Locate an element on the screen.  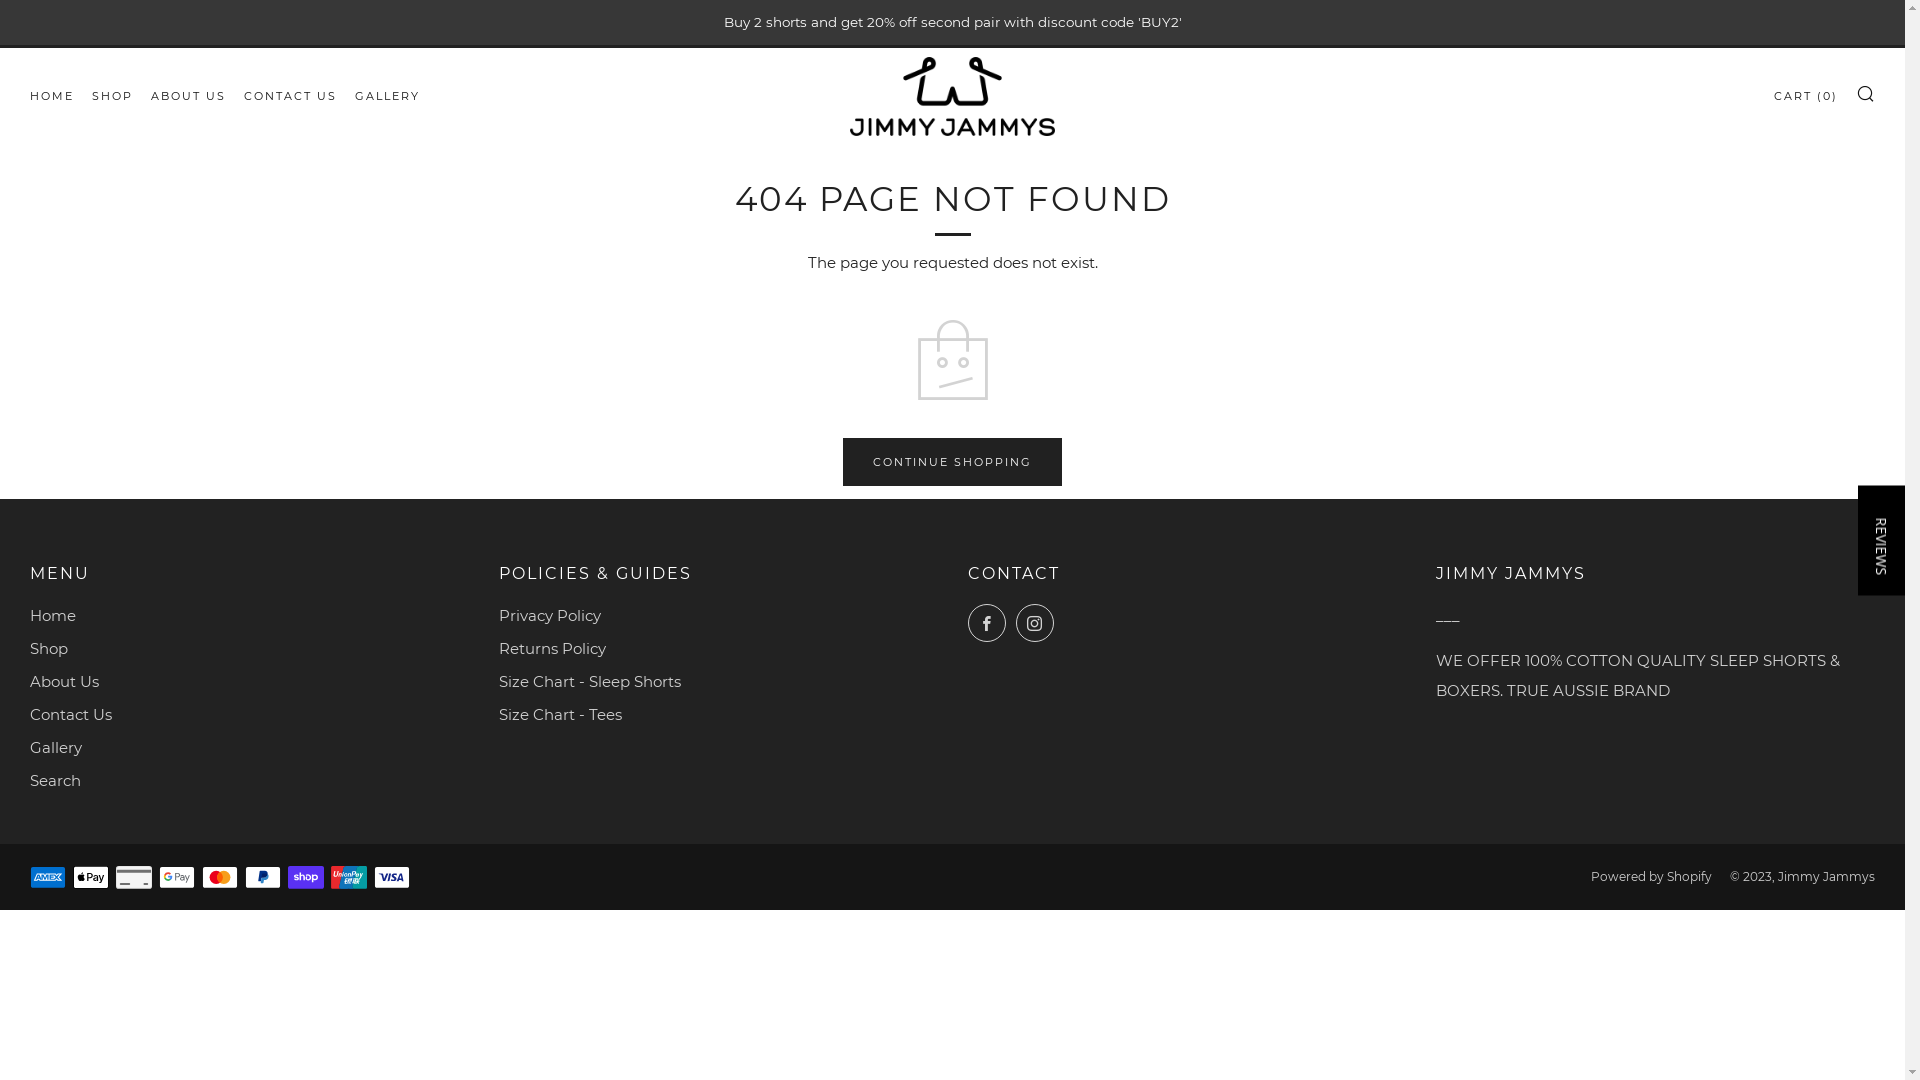
Facebook is located at coordinates (987, 623).